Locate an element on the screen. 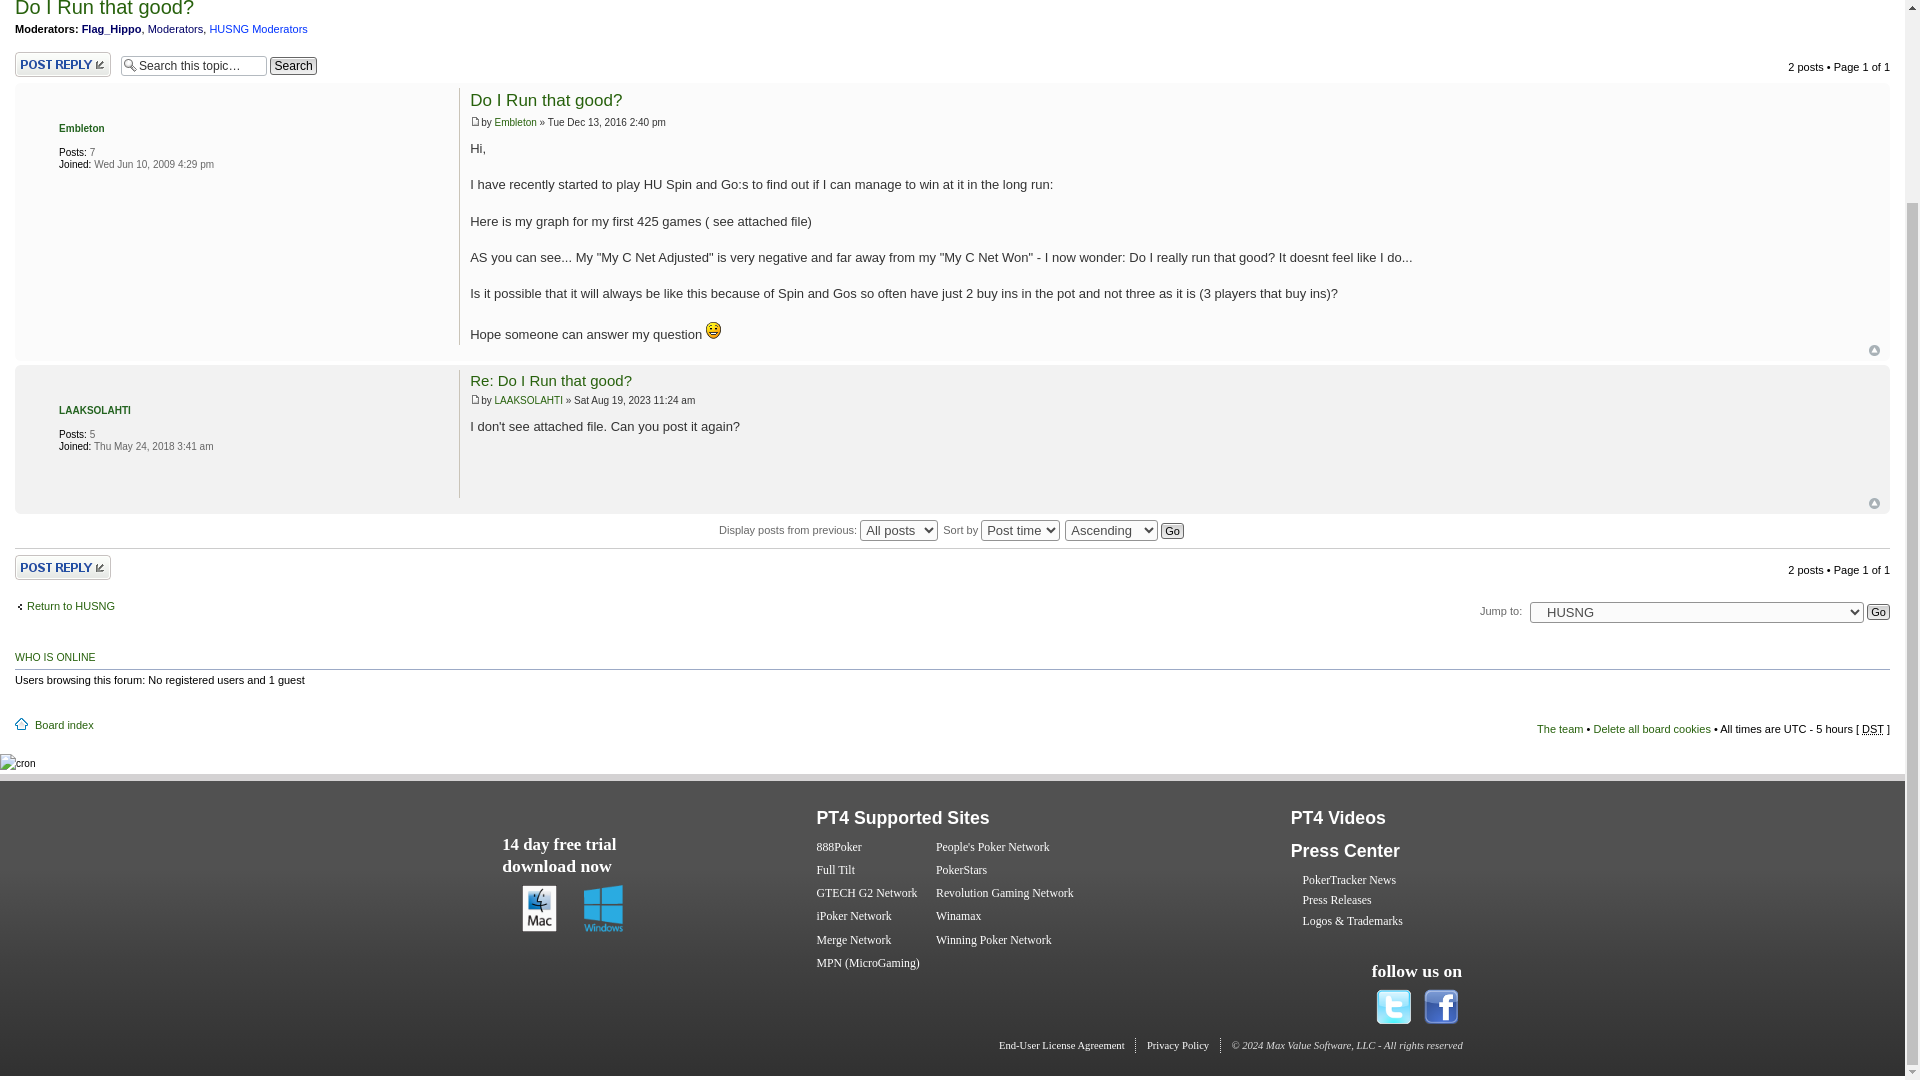 The width and height of the screenshot is (1920, 1080). Search is located at coordinates (293, 66).